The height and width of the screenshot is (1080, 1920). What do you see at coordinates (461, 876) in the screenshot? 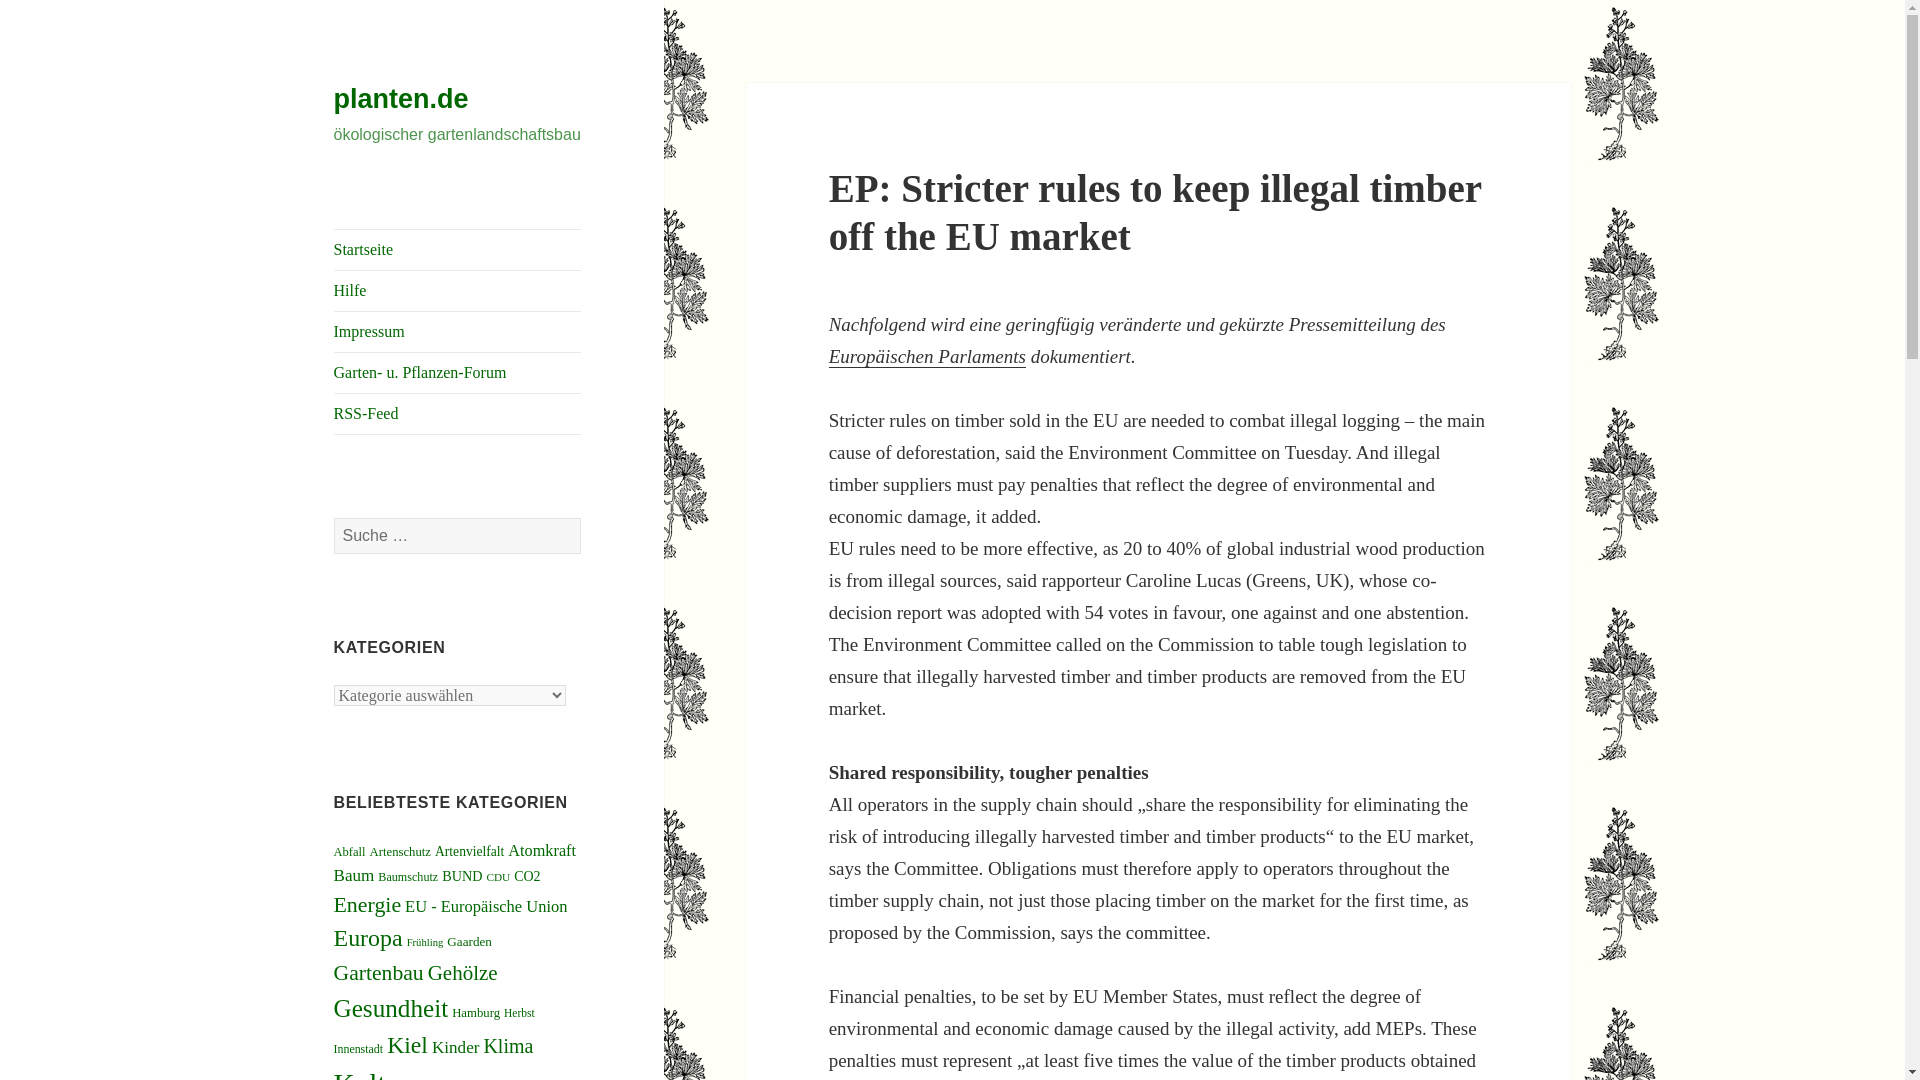
I see `BUND` at bounding box center [461, 876].